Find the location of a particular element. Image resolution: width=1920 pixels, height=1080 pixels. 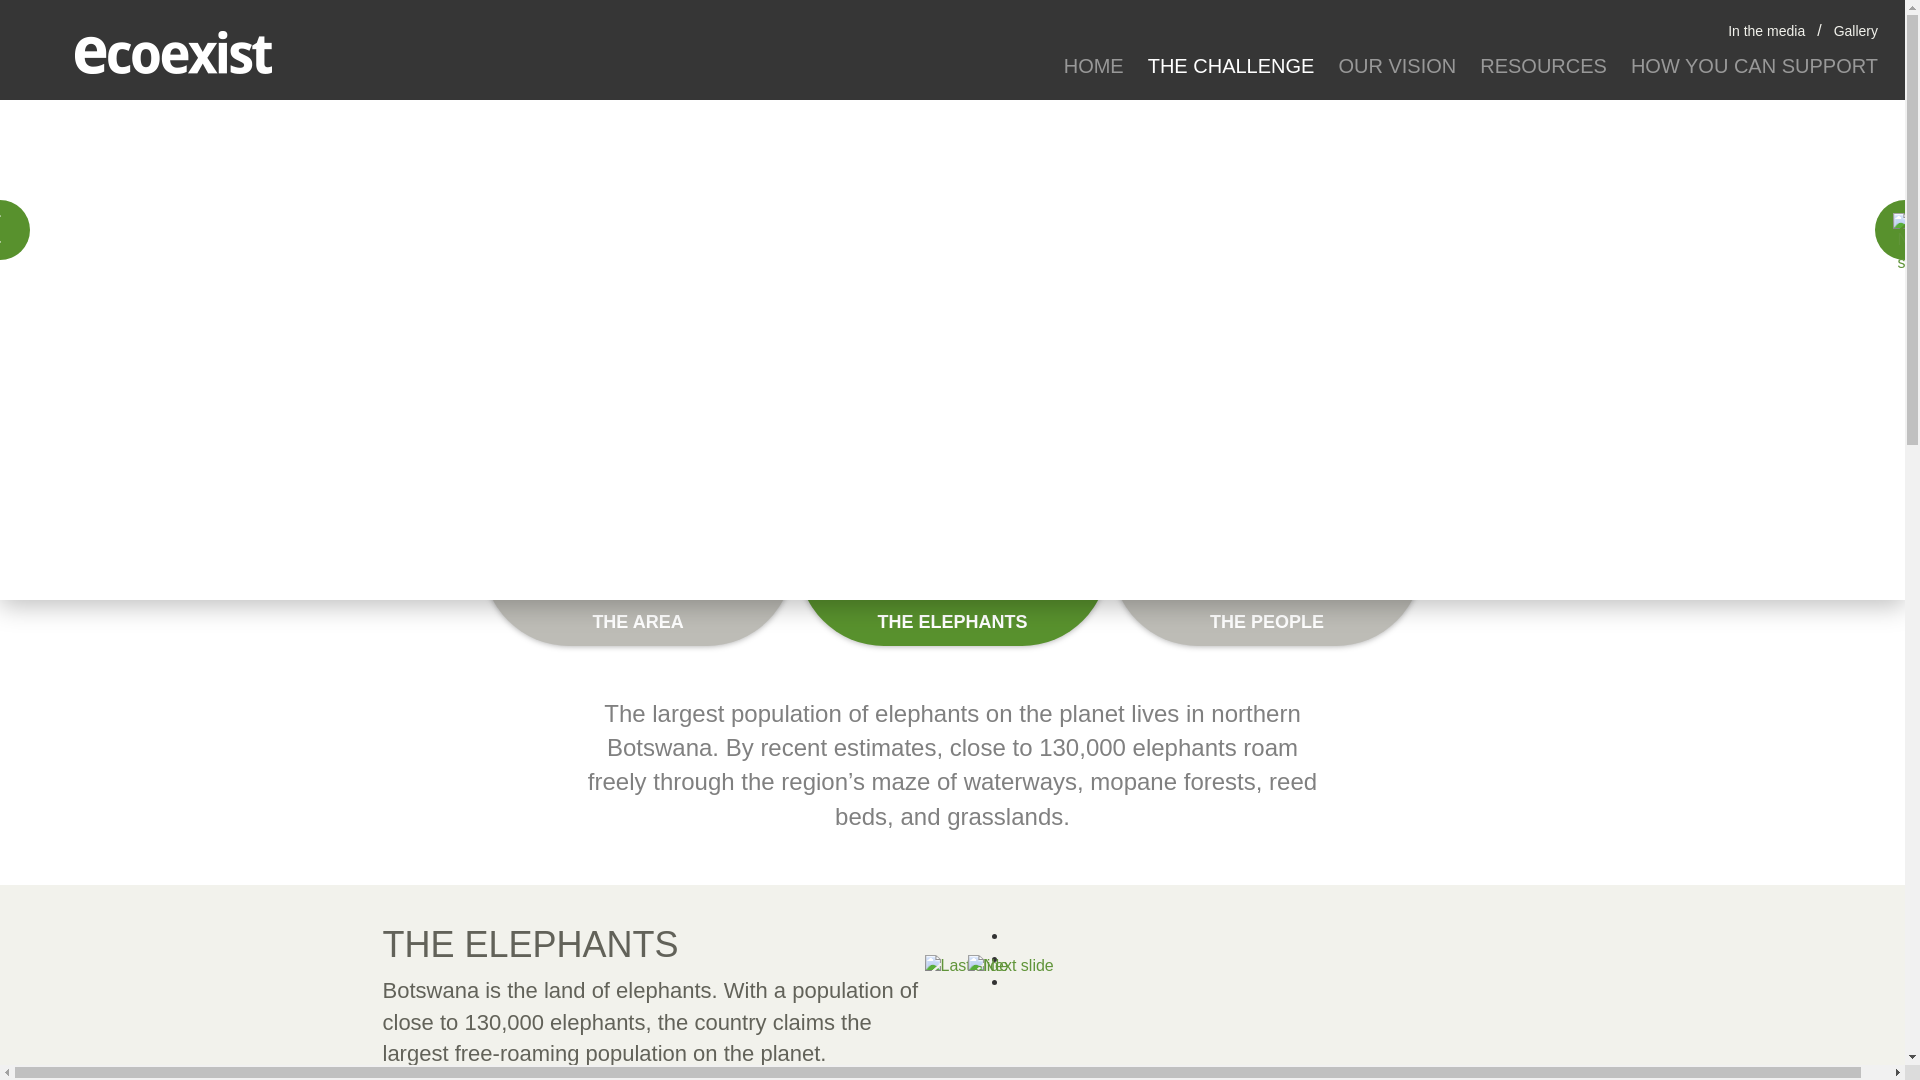

OUR VISION is located at coordinates (1397, 66).